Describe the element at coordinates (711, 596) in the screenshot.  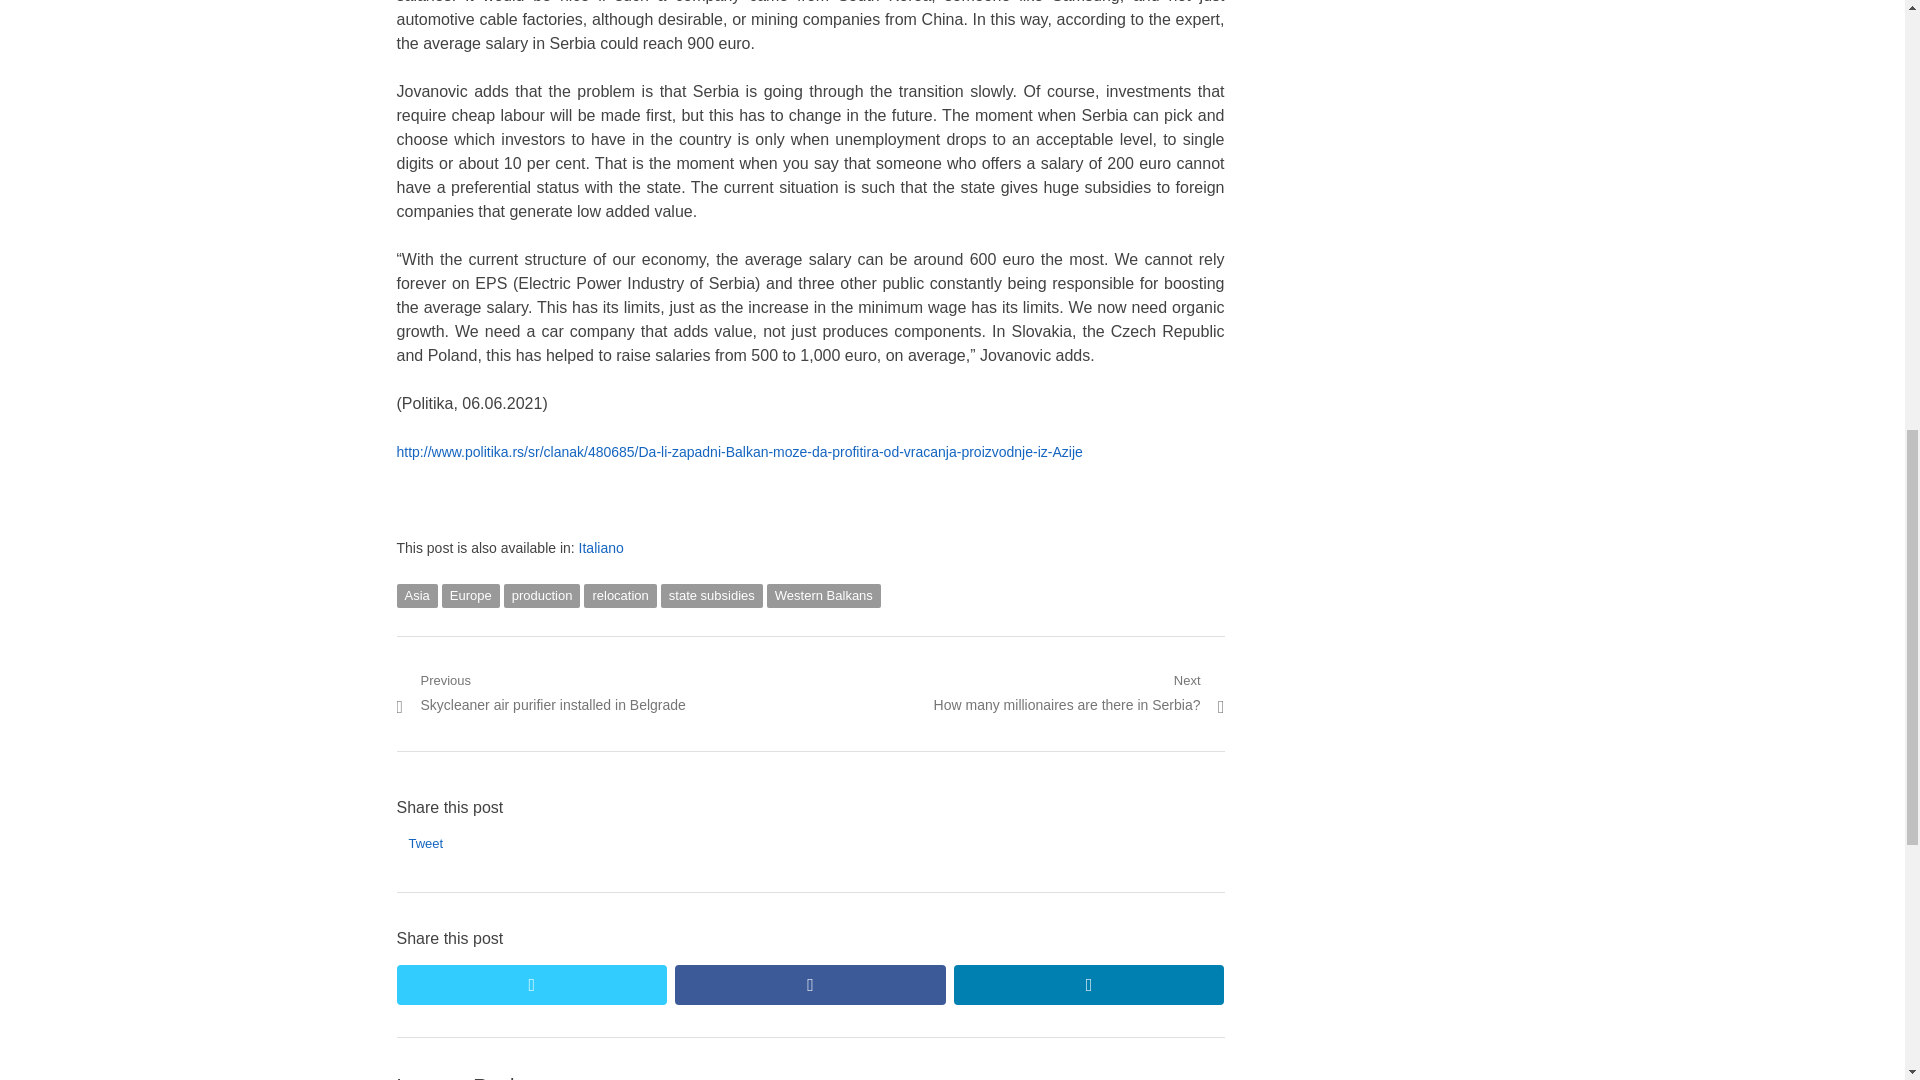
I see `Share on LinkedIn` at that location.